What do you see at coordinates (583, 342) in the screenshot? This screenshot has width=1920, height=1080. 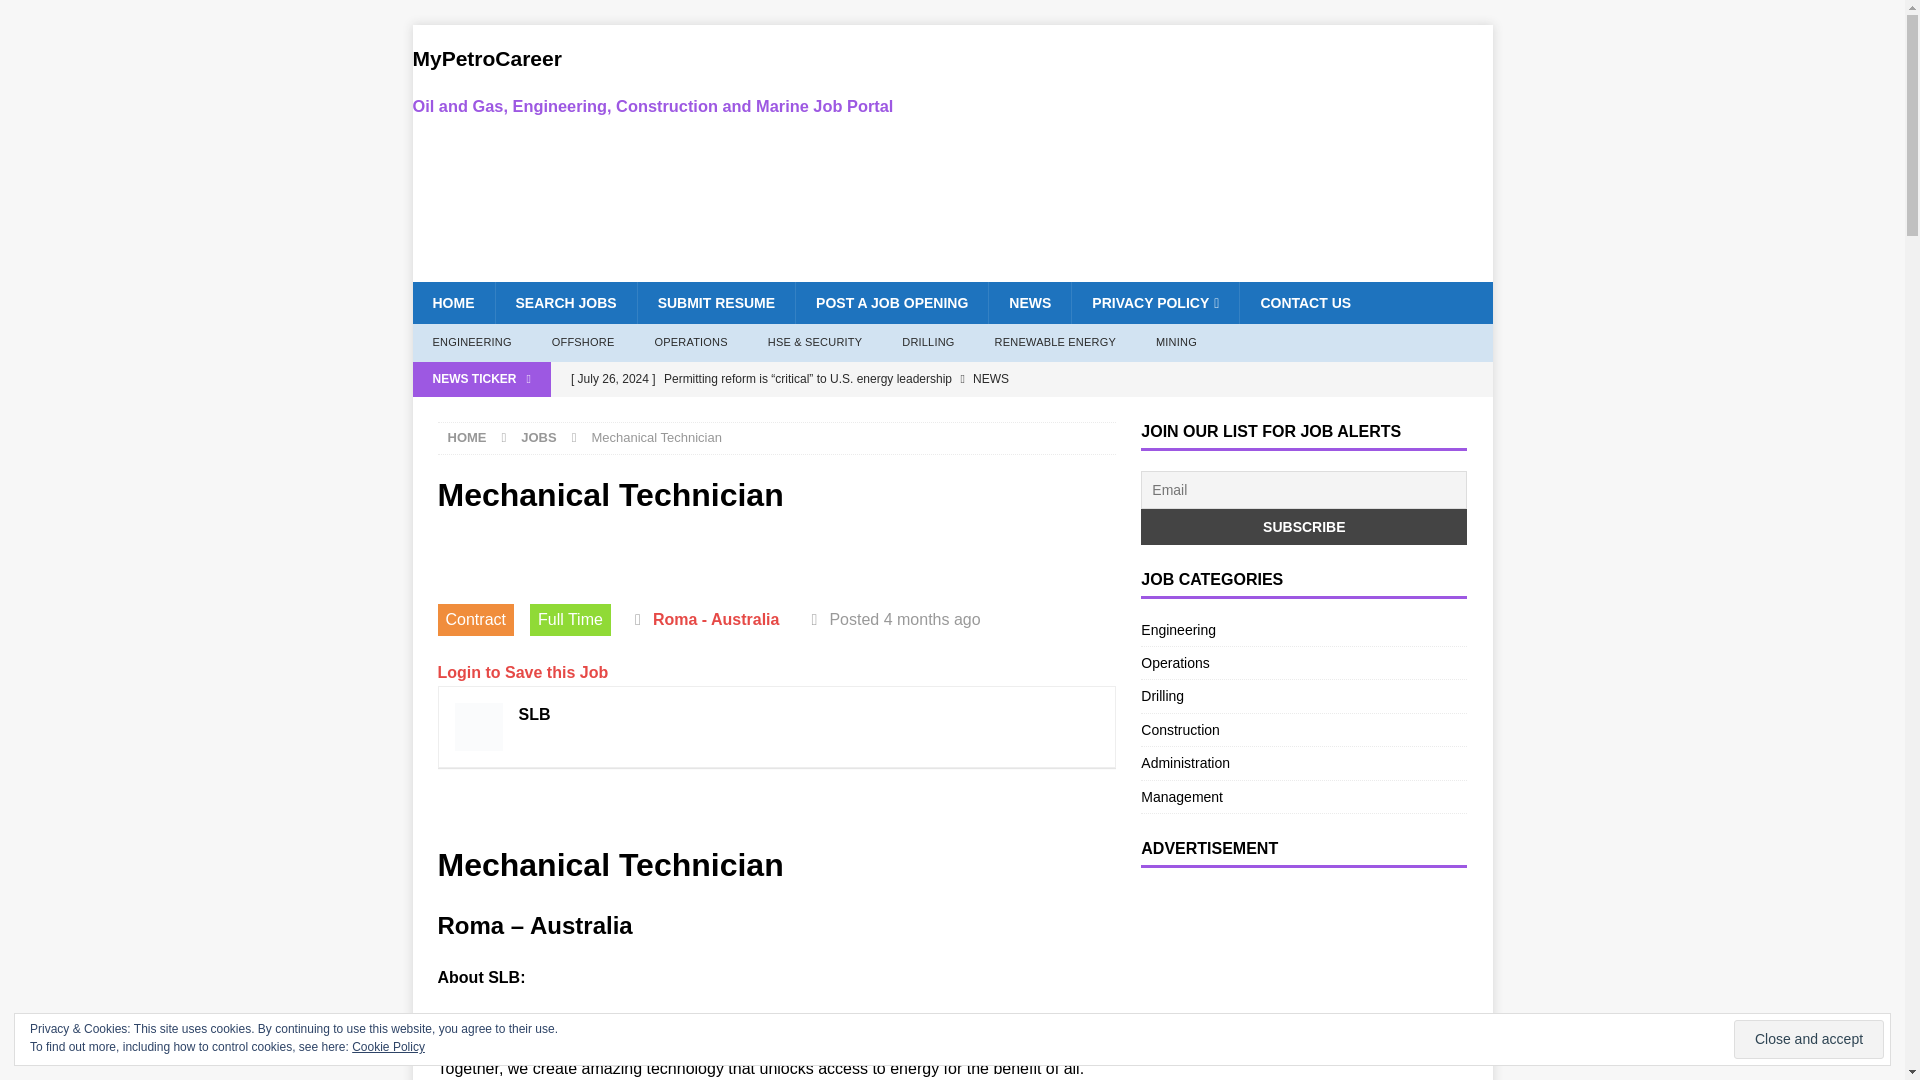 I see `OFFSHORE` at bounding box center [583, 342].